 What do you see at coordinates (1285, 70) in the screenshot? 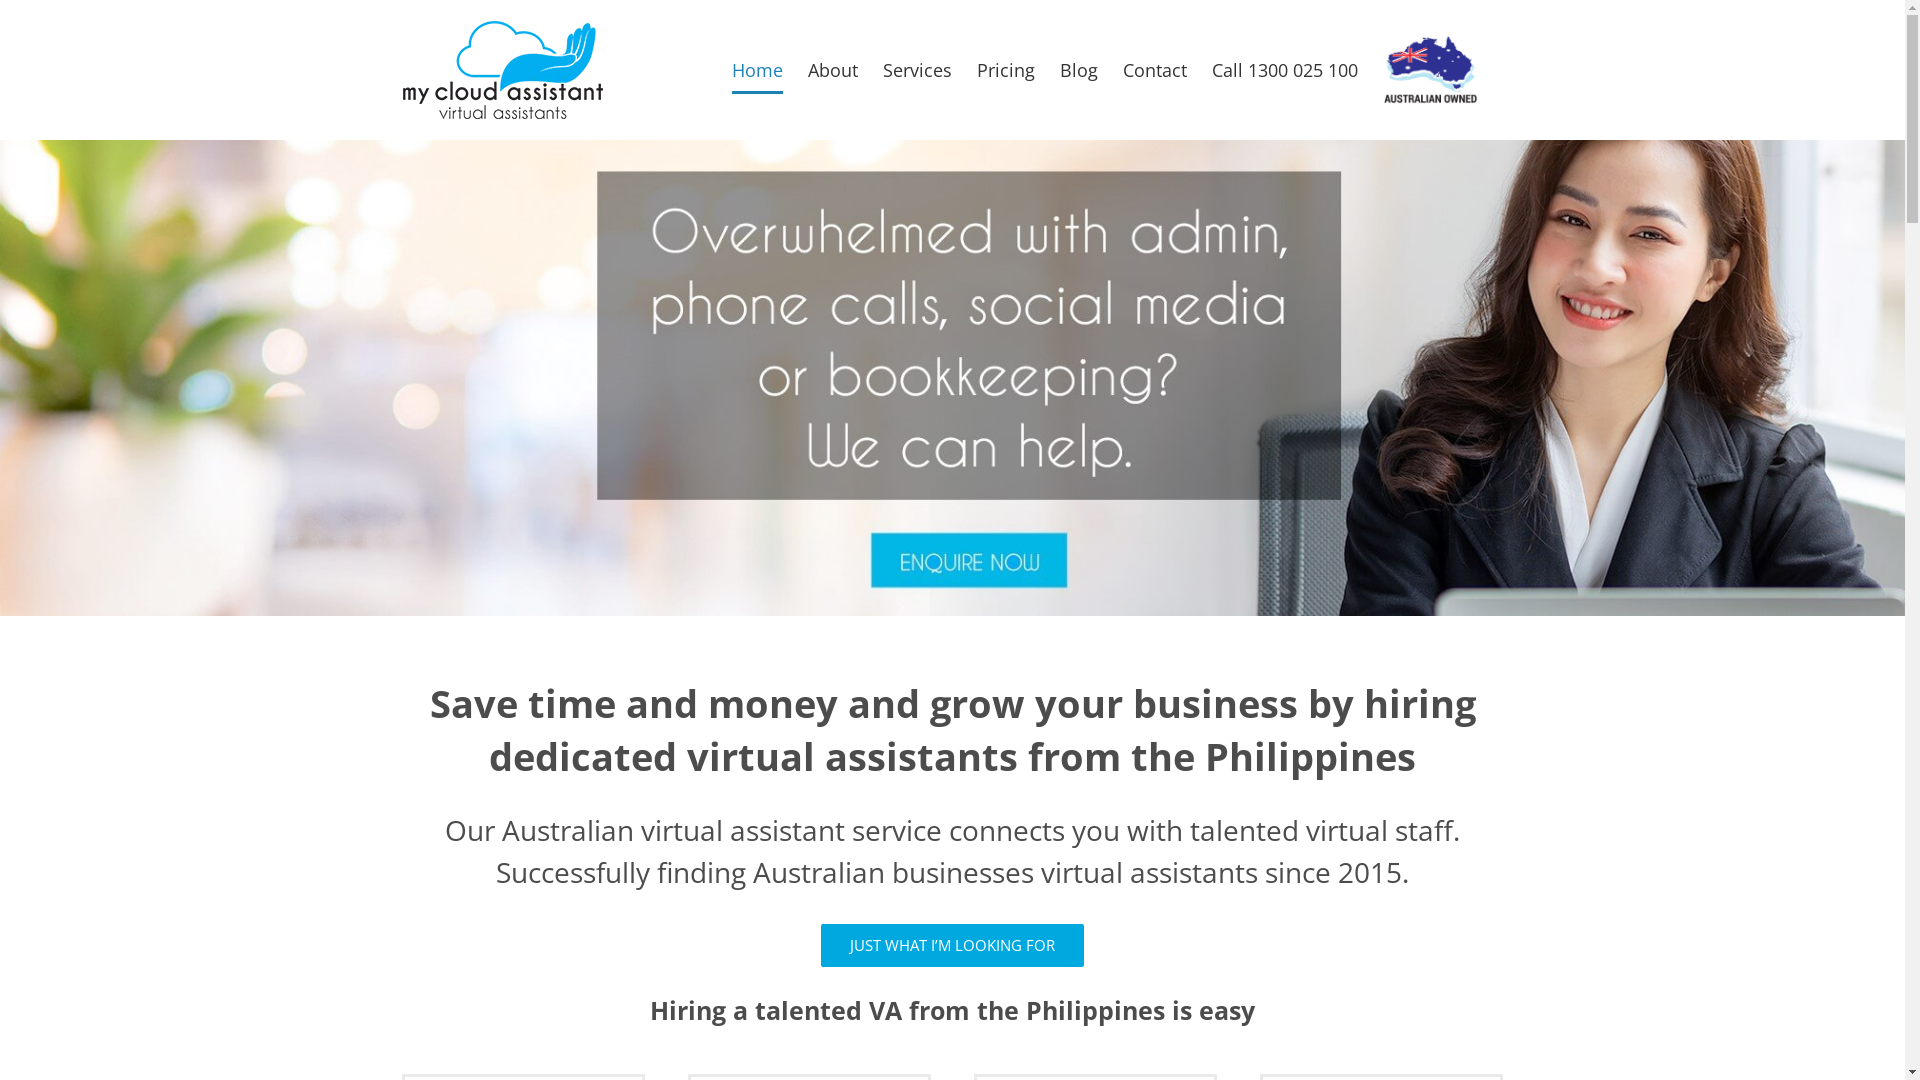
I see `Call 1300 025 100` at bounding box center [1285, 70].